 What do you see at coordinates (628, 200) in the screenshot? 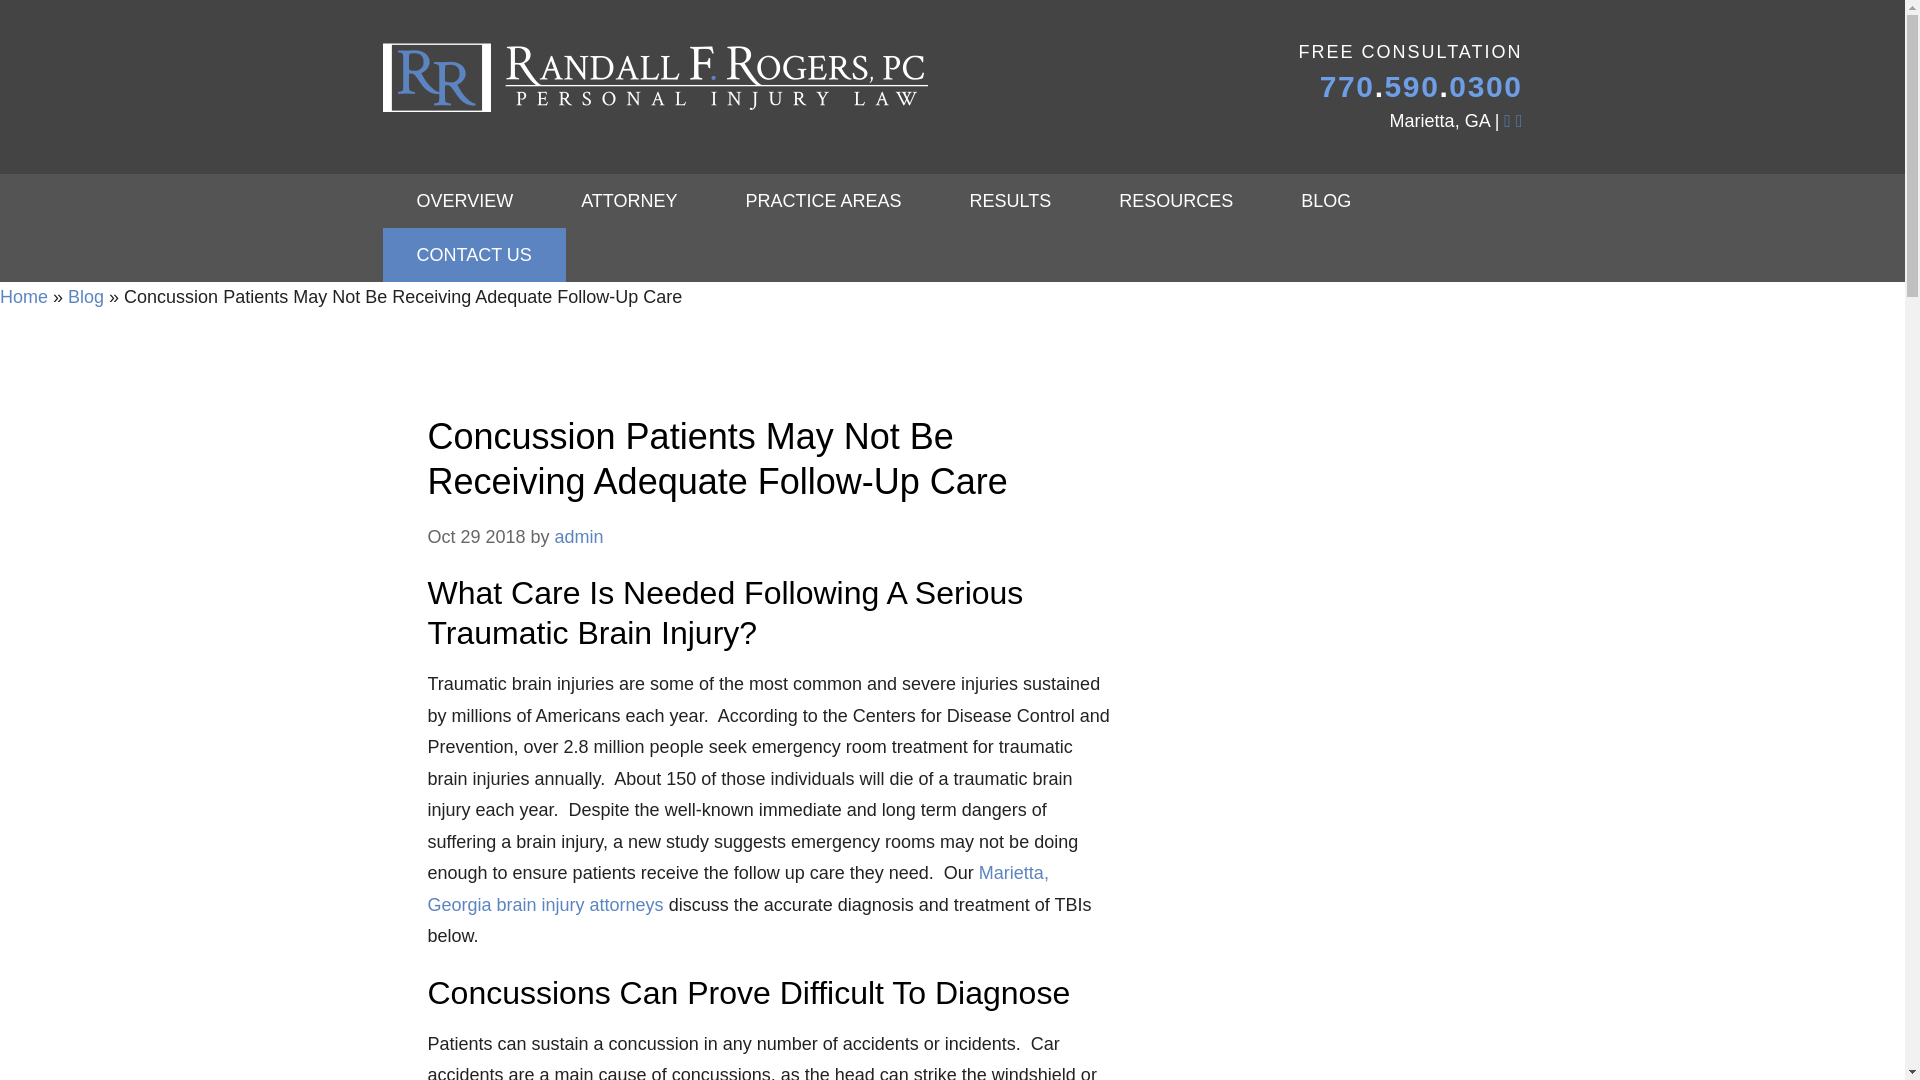
I see `ATTORNEY` at bounding box center [628, 200].